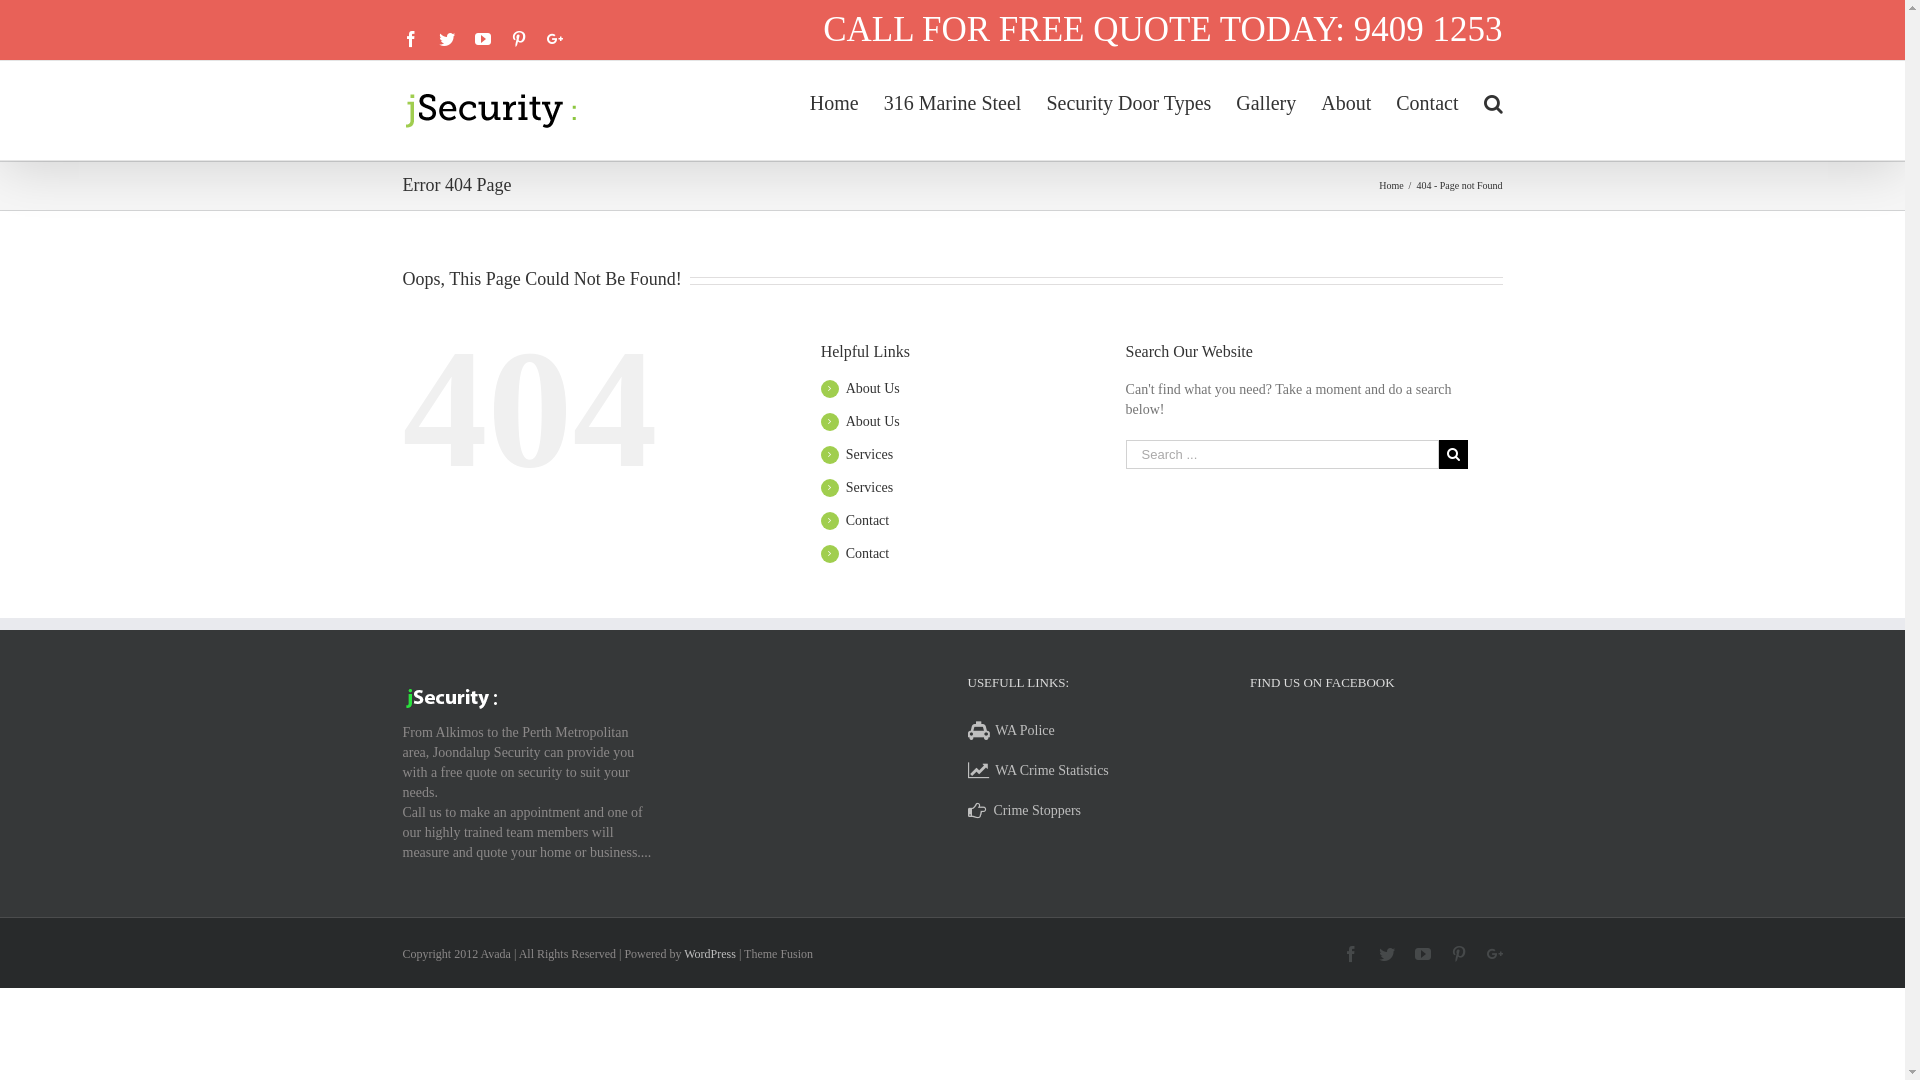  I want to click on  , so click(982, 730).